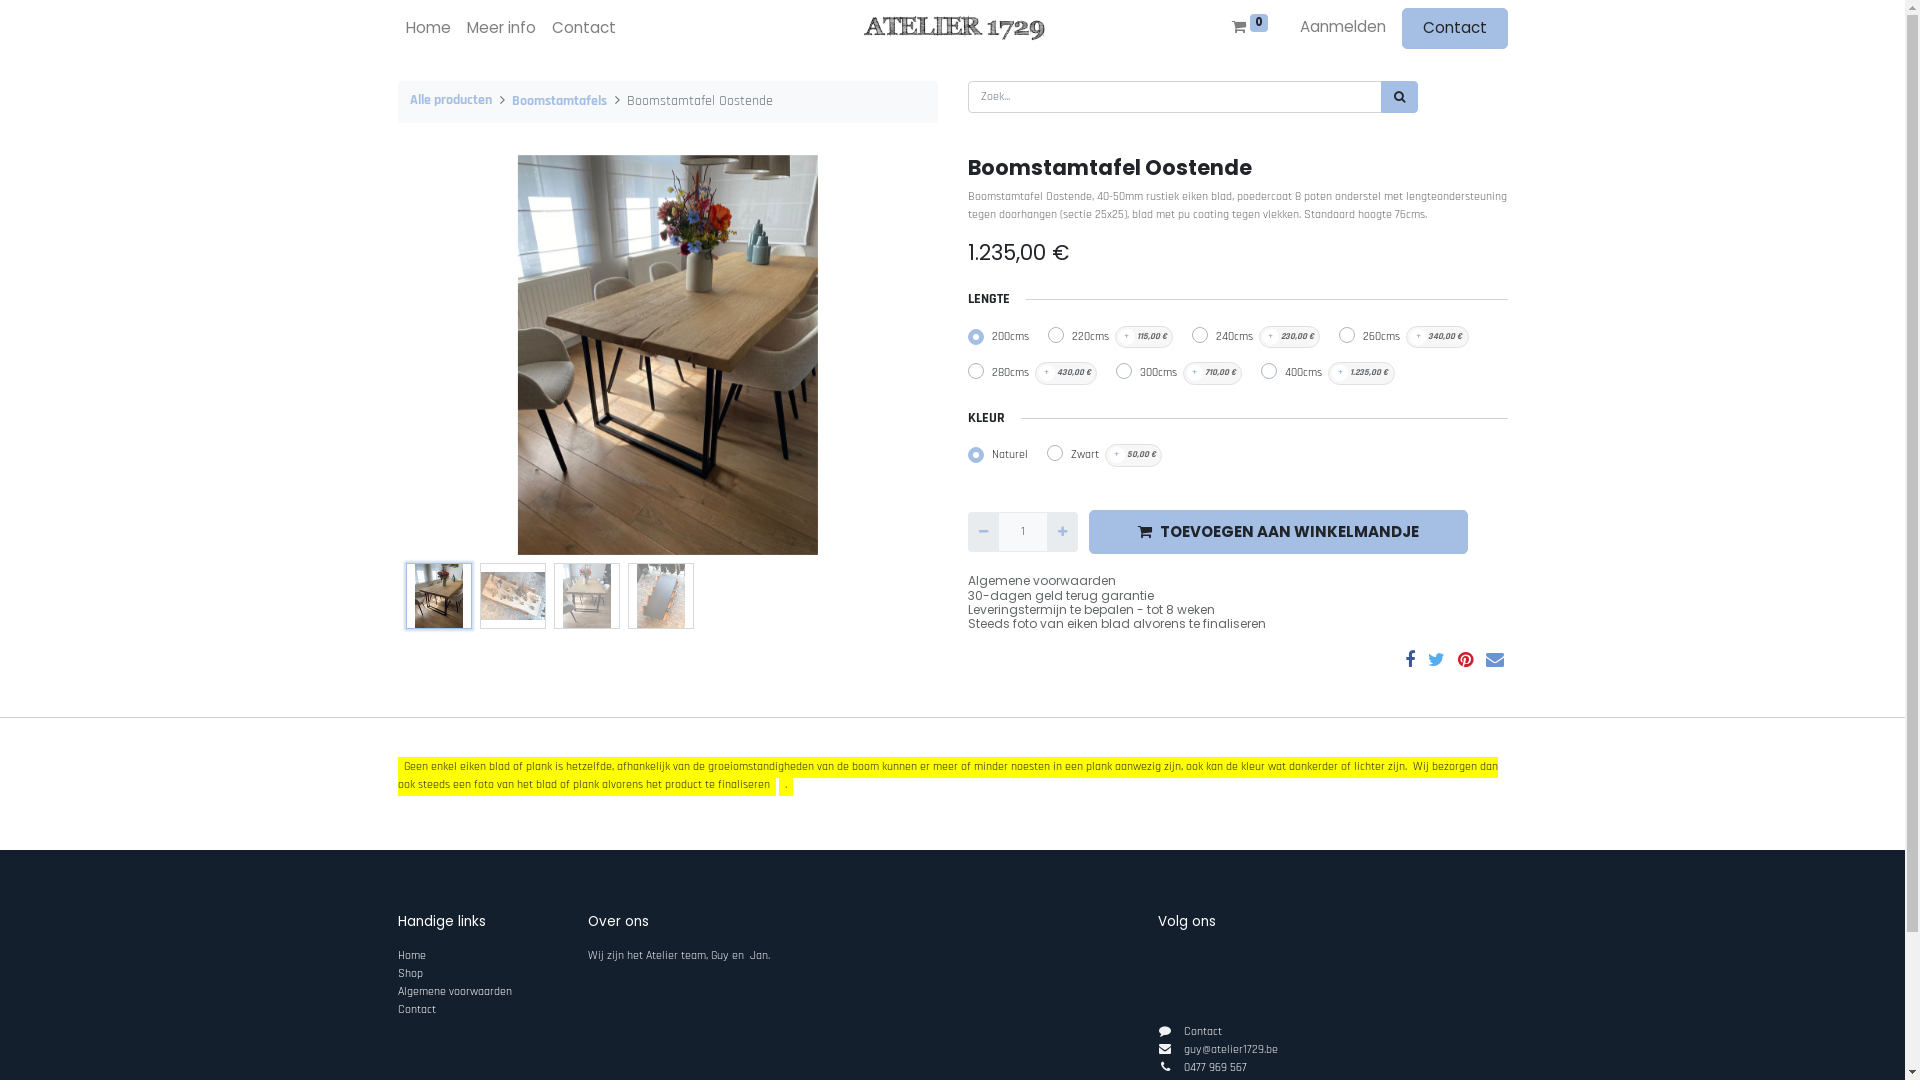  What do you see at coordinates (1203, 1032) in the screenshot?
I see `Contact` at bounding box center [1203, 1032].